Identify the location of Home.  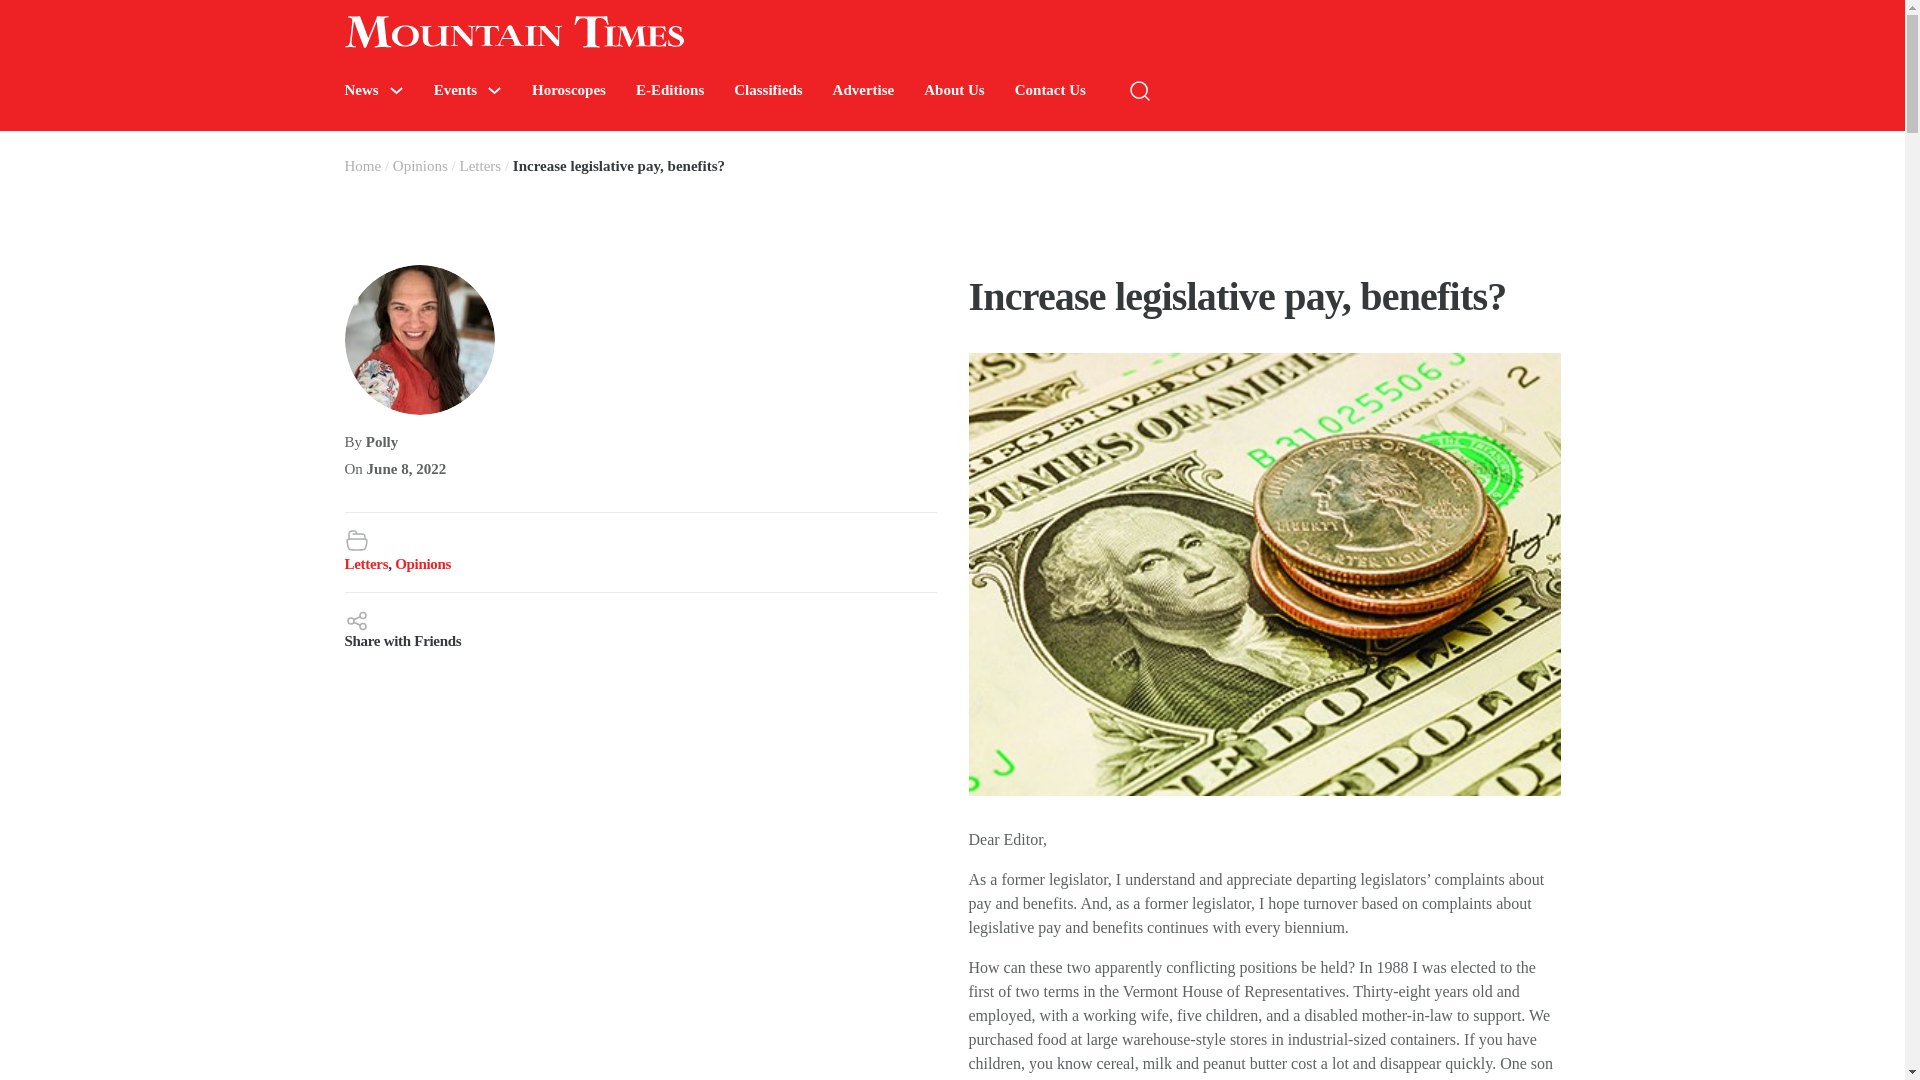
(362, 165).